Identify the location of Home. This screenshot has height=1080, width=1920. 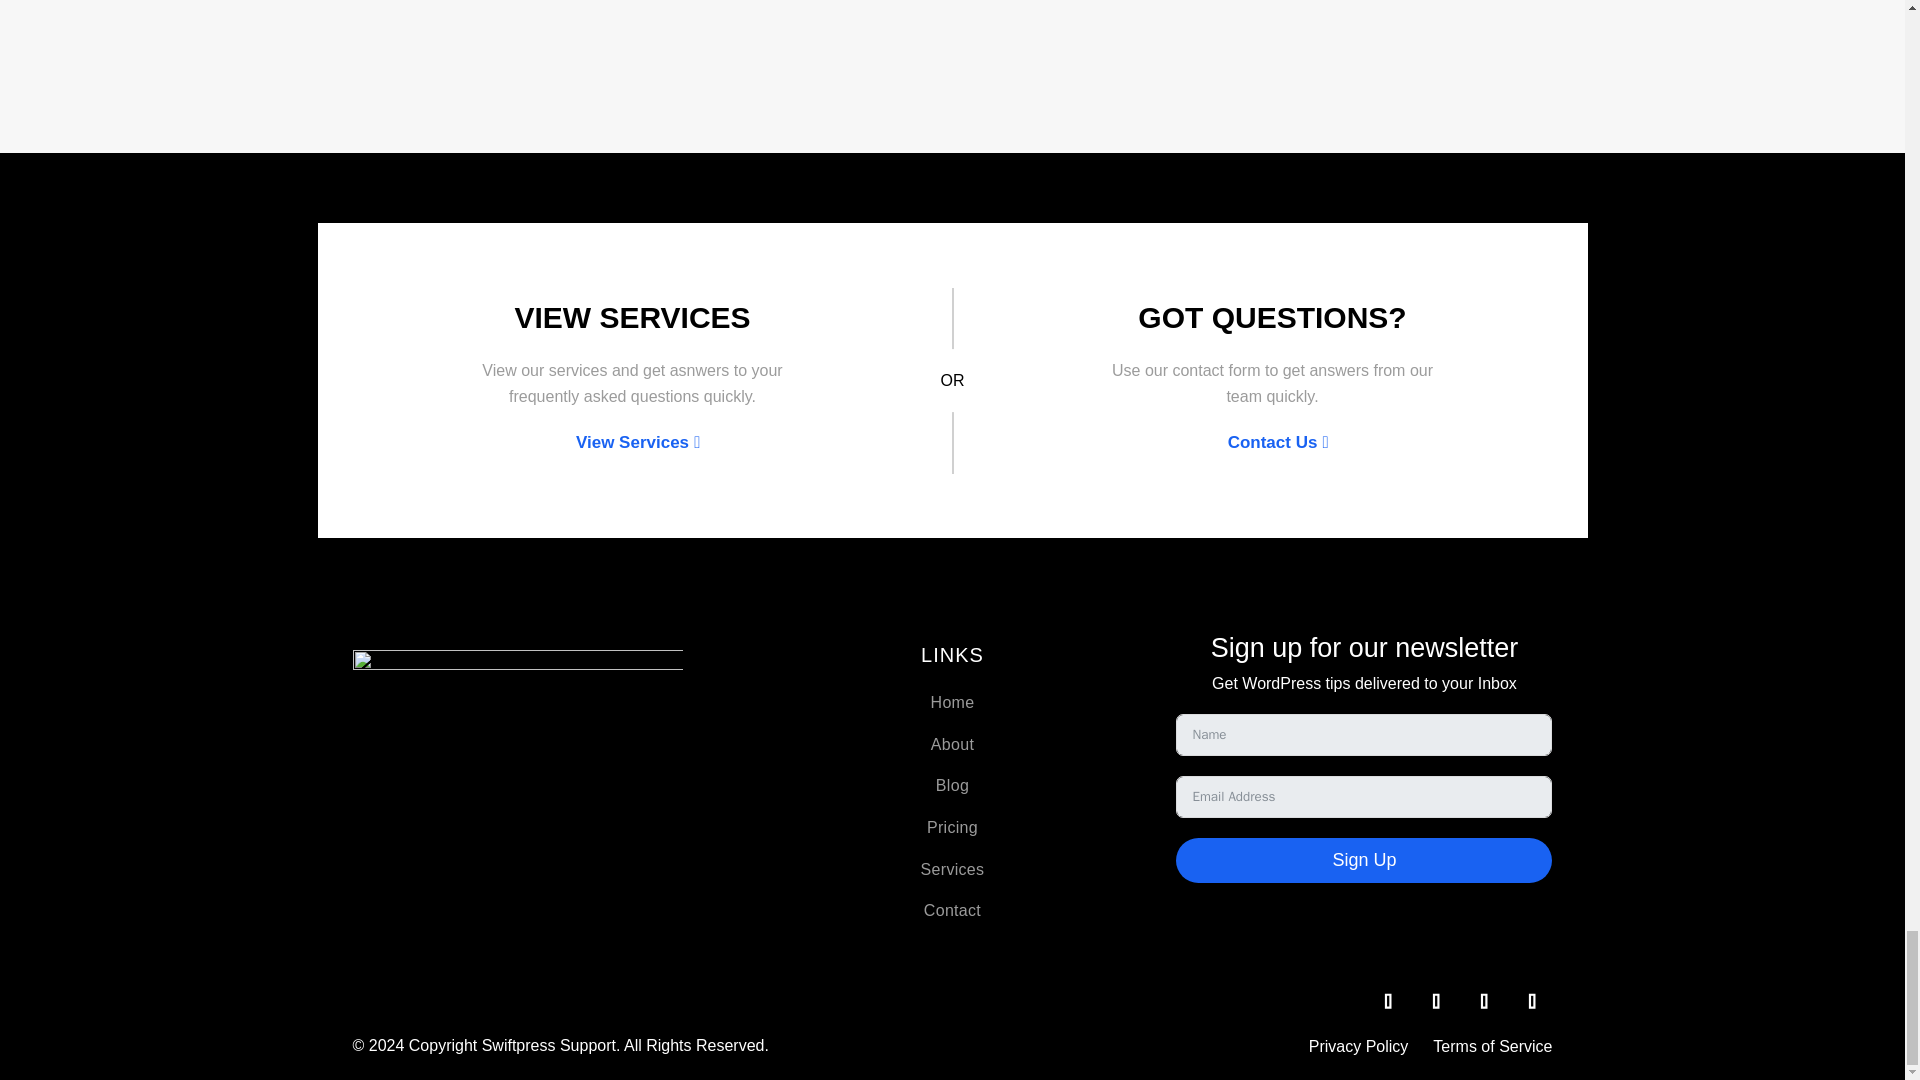
(953, 702).